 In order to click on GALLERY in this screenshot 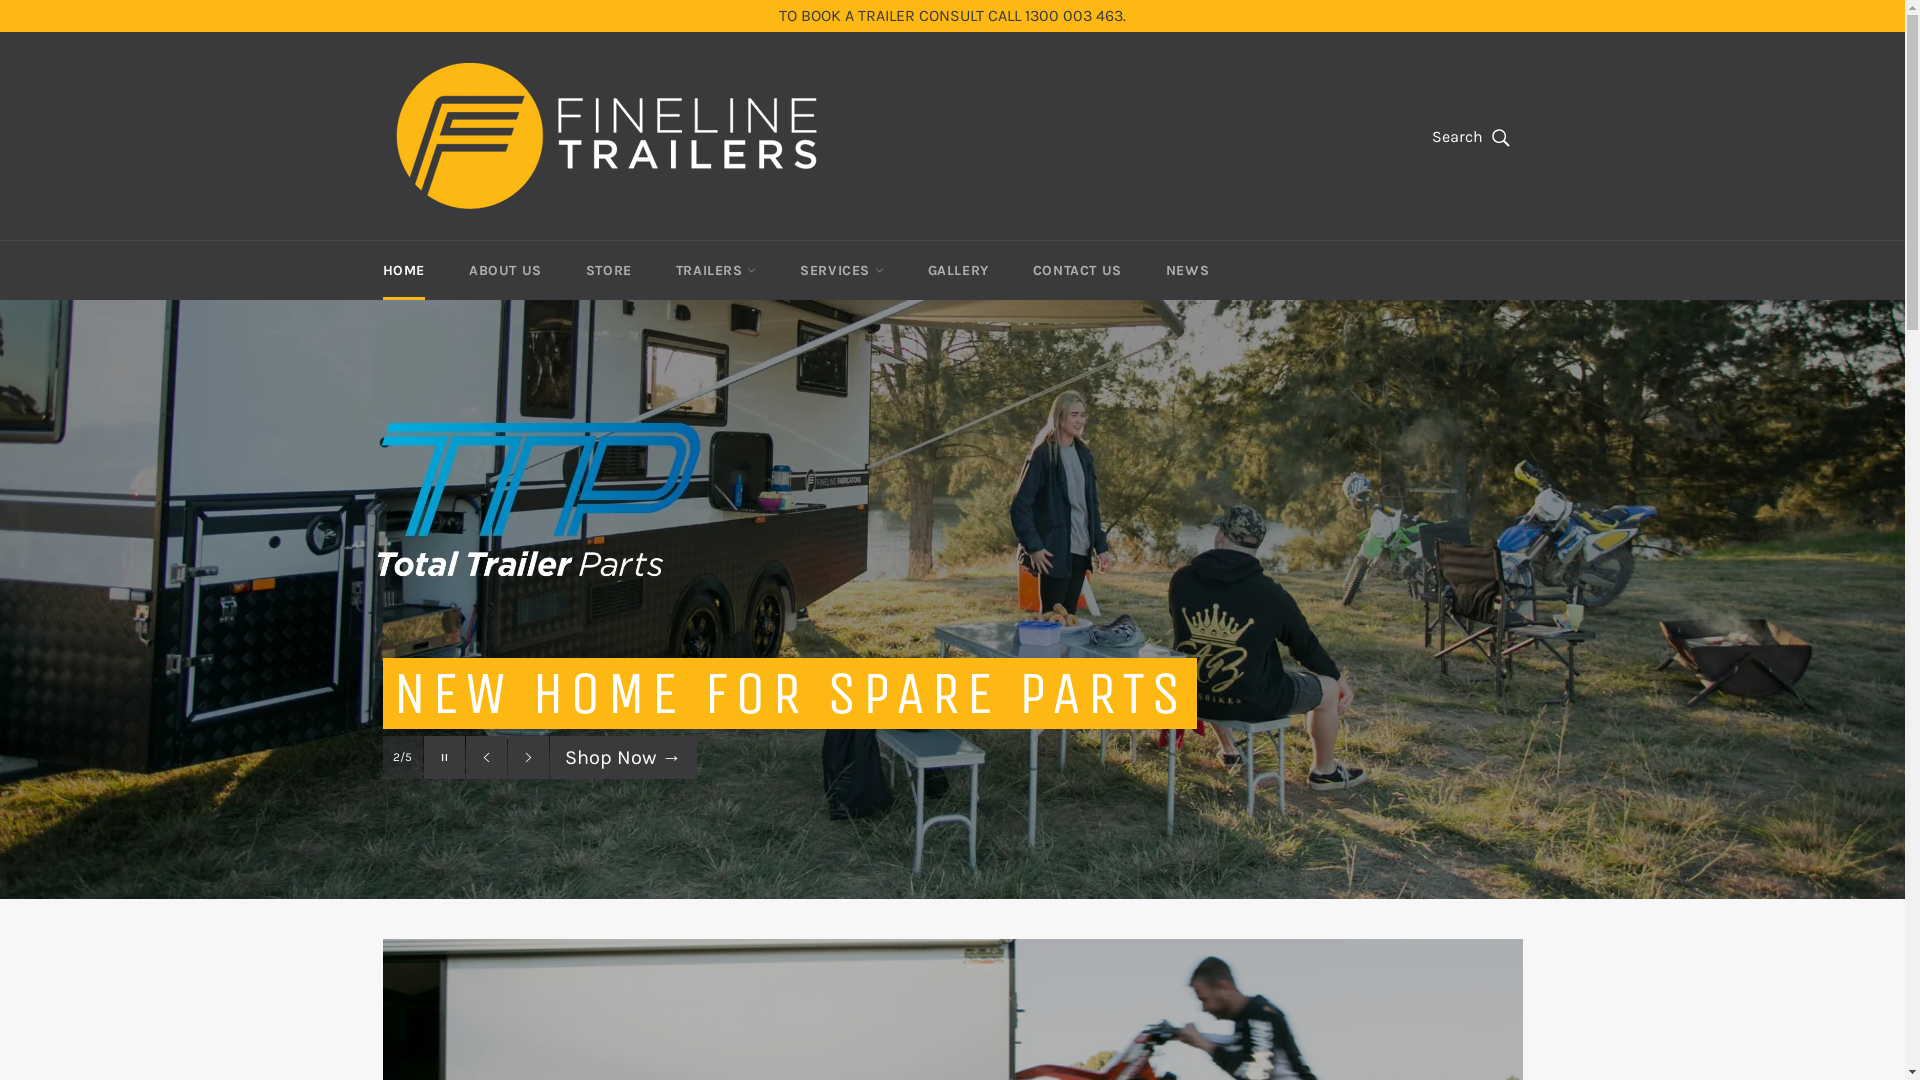, I will do `click(958, 270)`.